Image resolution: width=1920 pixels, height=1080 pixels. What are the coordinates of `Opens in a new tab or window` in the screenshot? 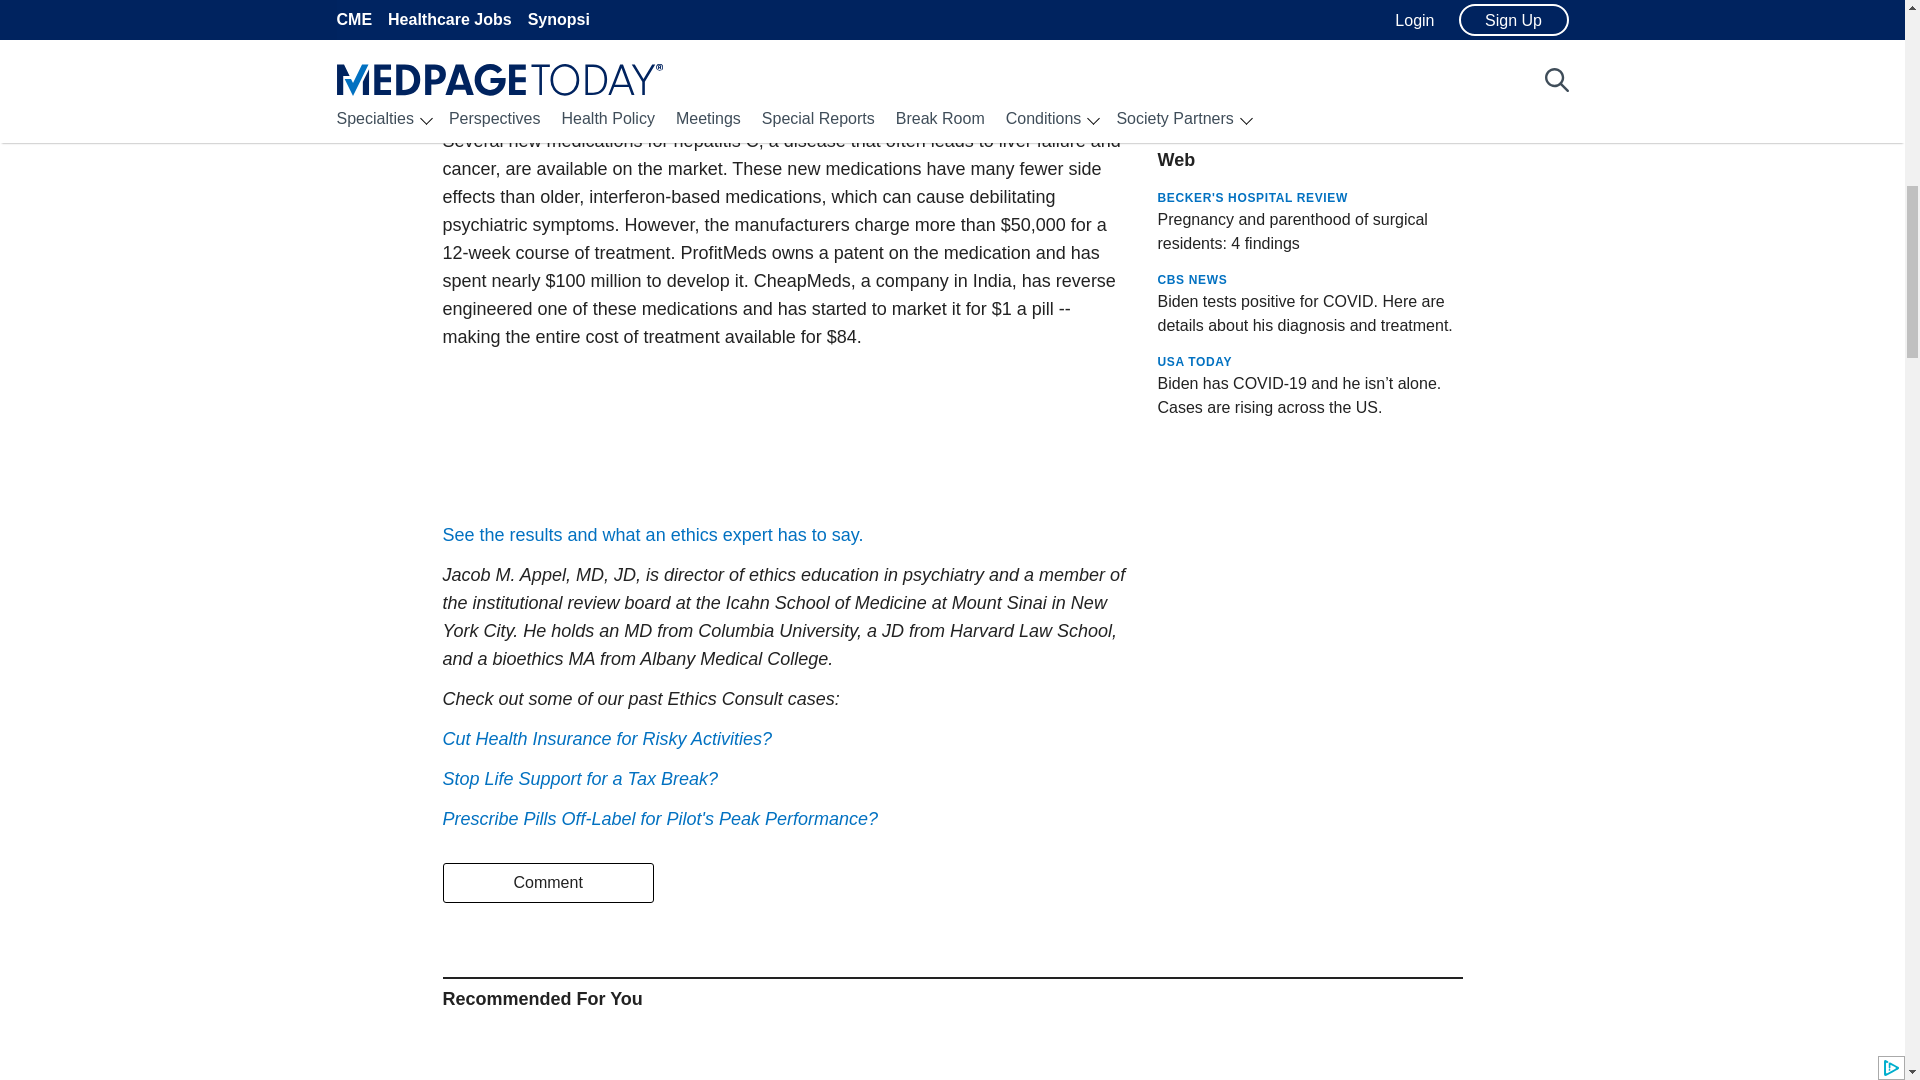 It's located at (759, 86).